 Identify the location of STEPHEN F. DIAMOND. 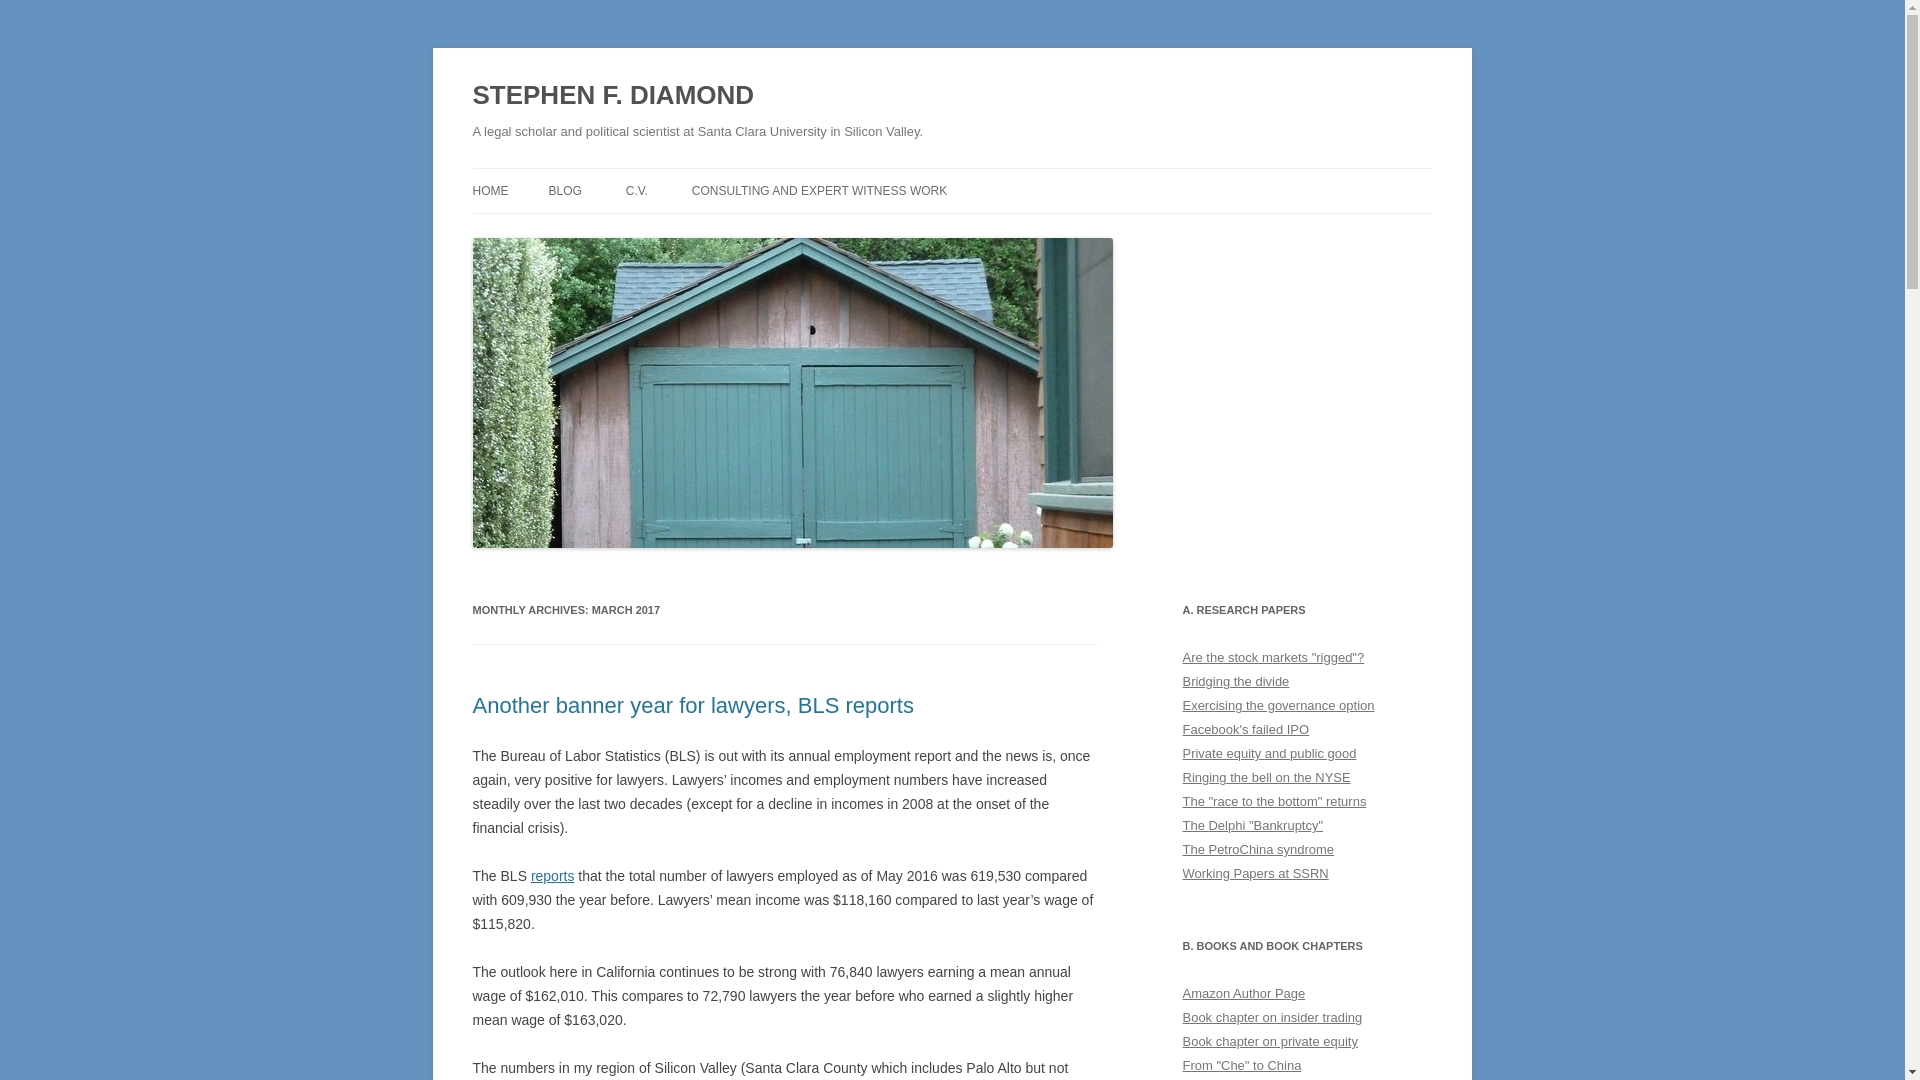
(613, 96).